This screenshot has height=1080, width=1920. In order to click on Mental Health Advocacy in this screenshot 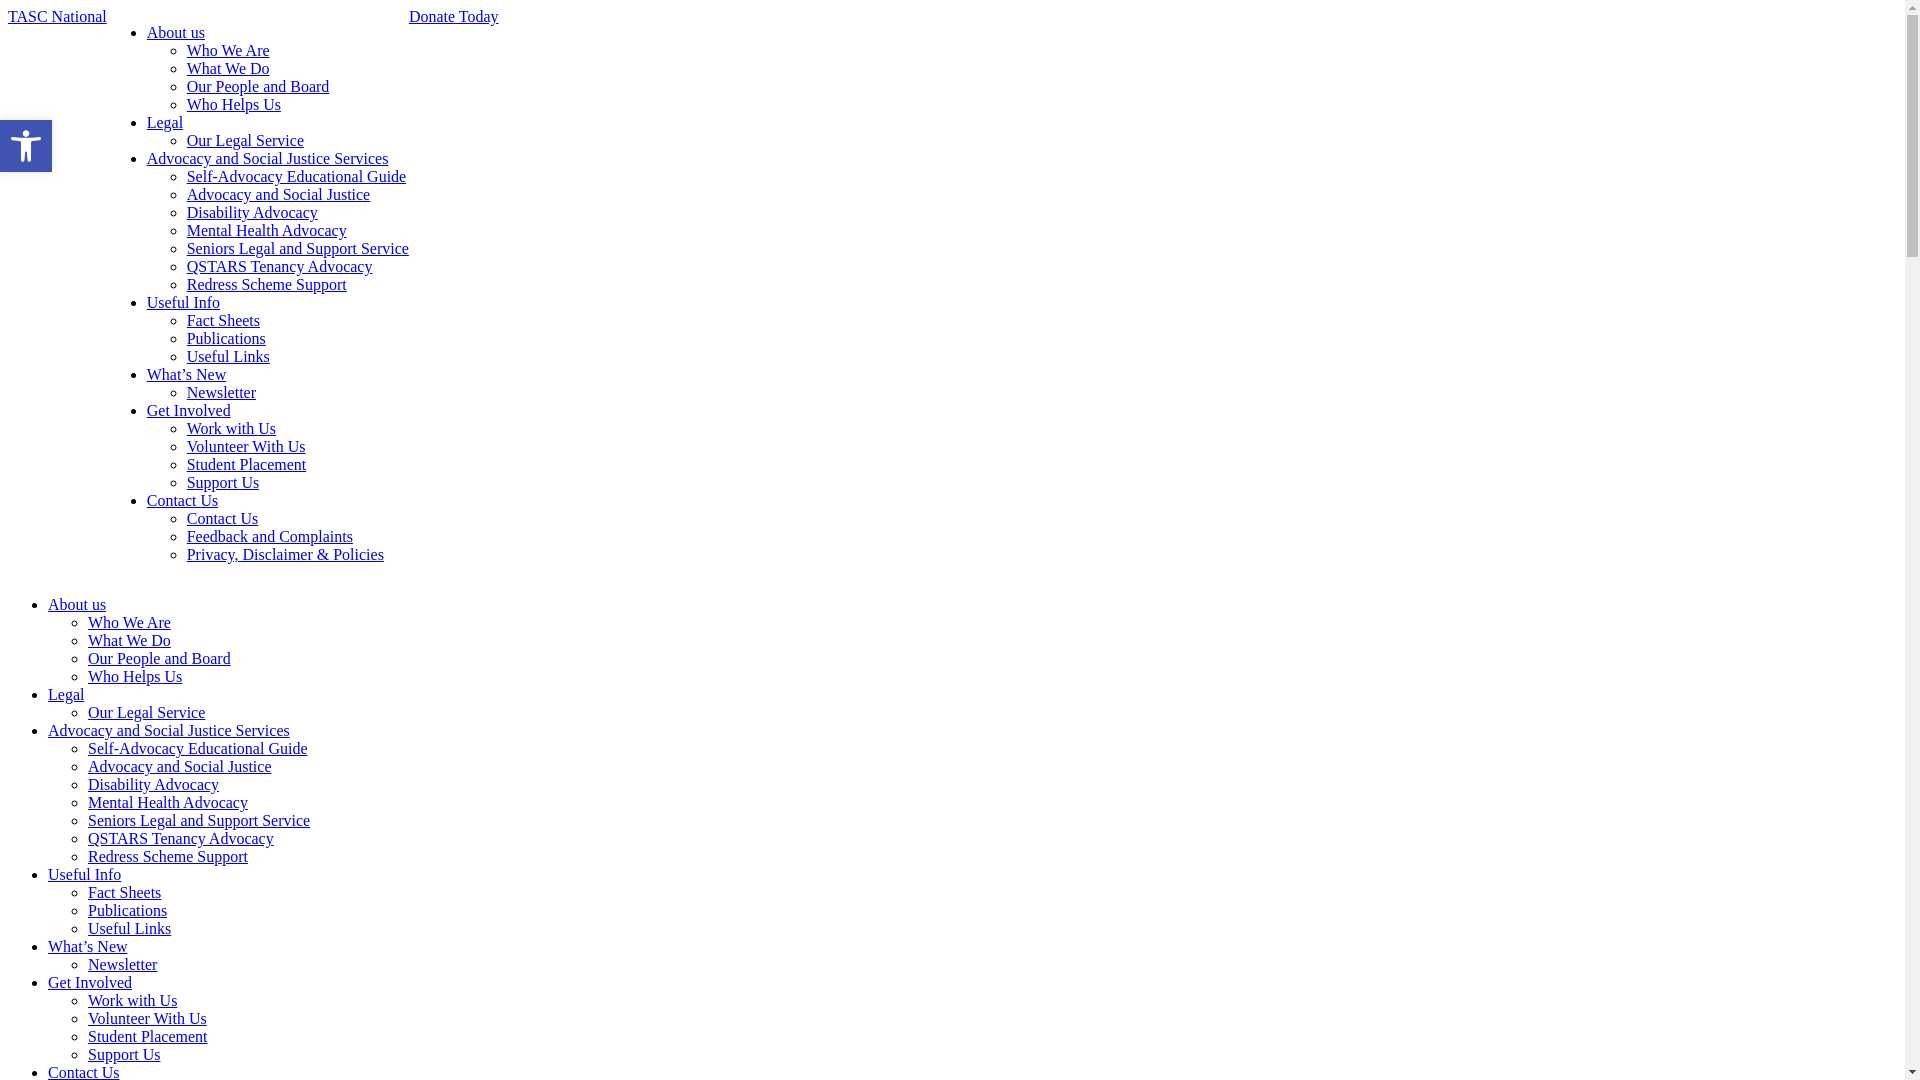, I will do `click(267, 230)`.